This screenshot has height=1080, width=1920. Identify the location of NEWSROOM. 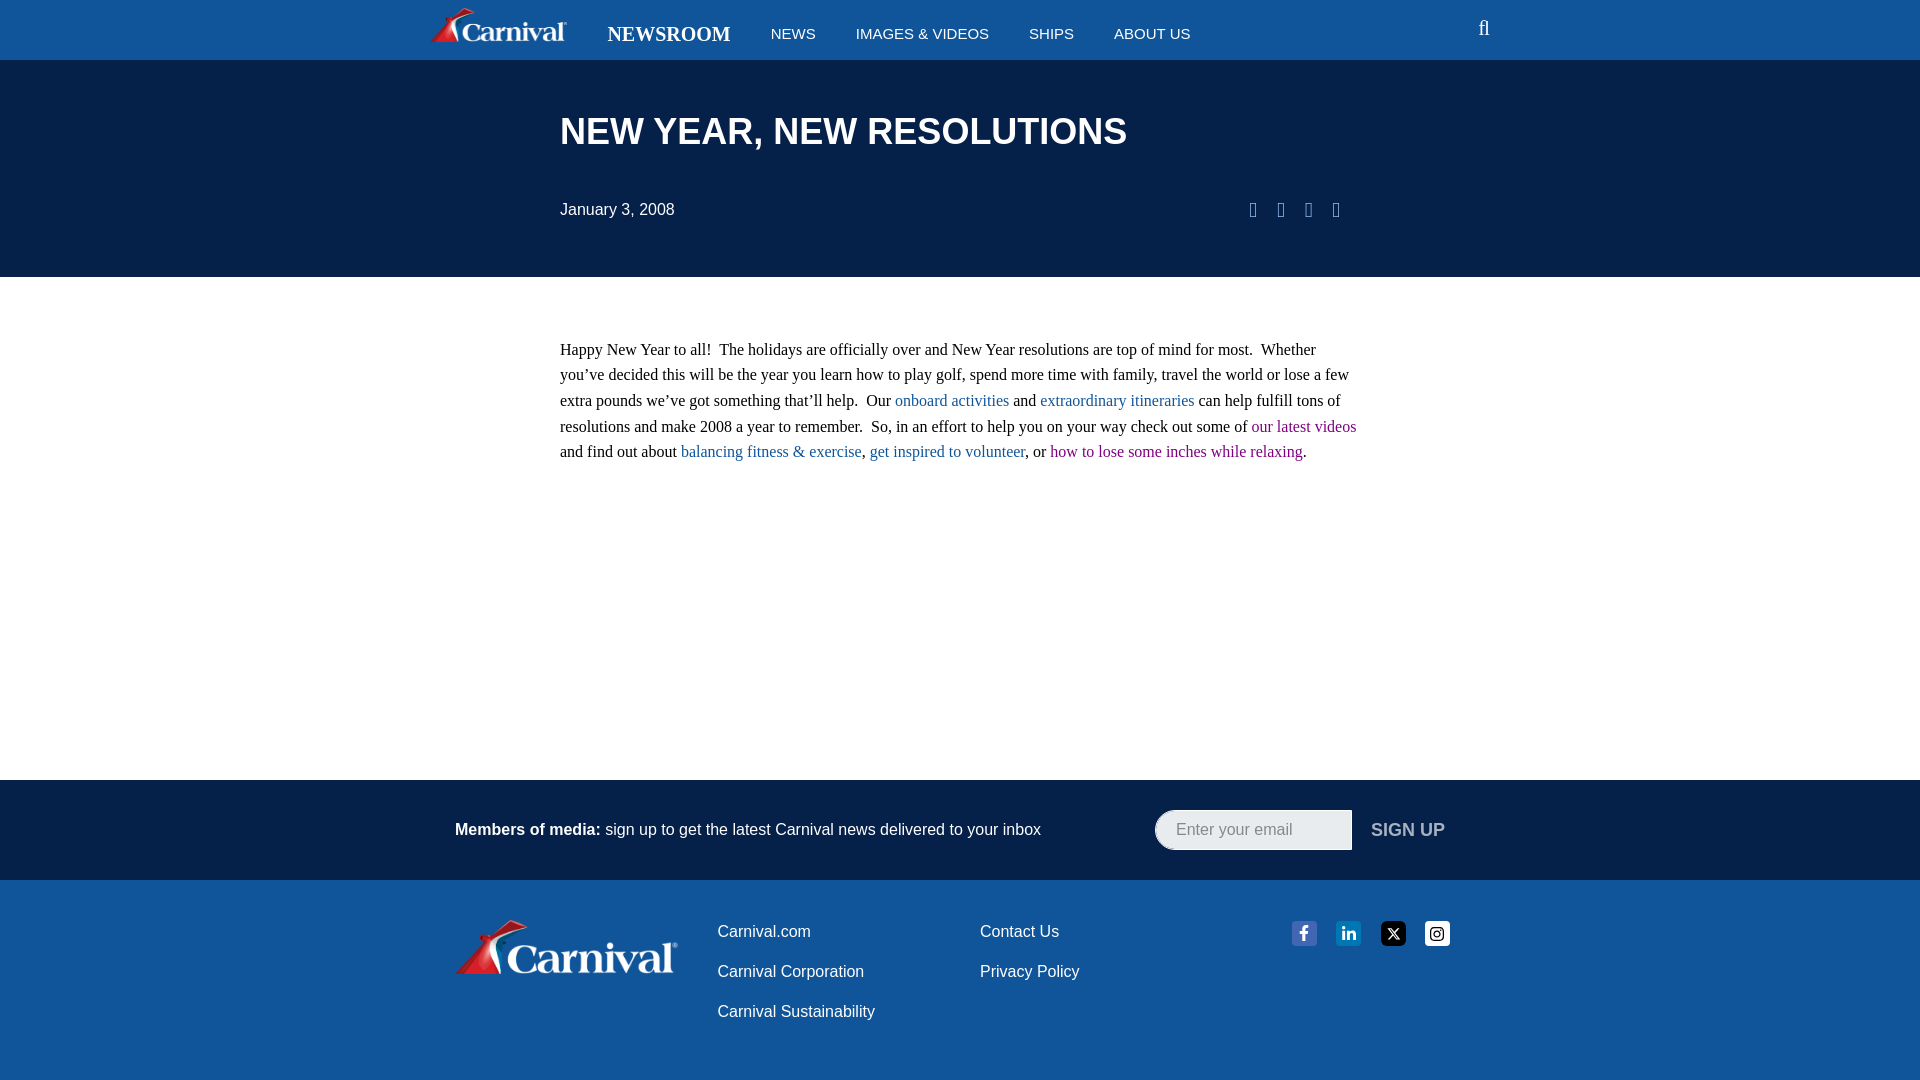
(668, 34).